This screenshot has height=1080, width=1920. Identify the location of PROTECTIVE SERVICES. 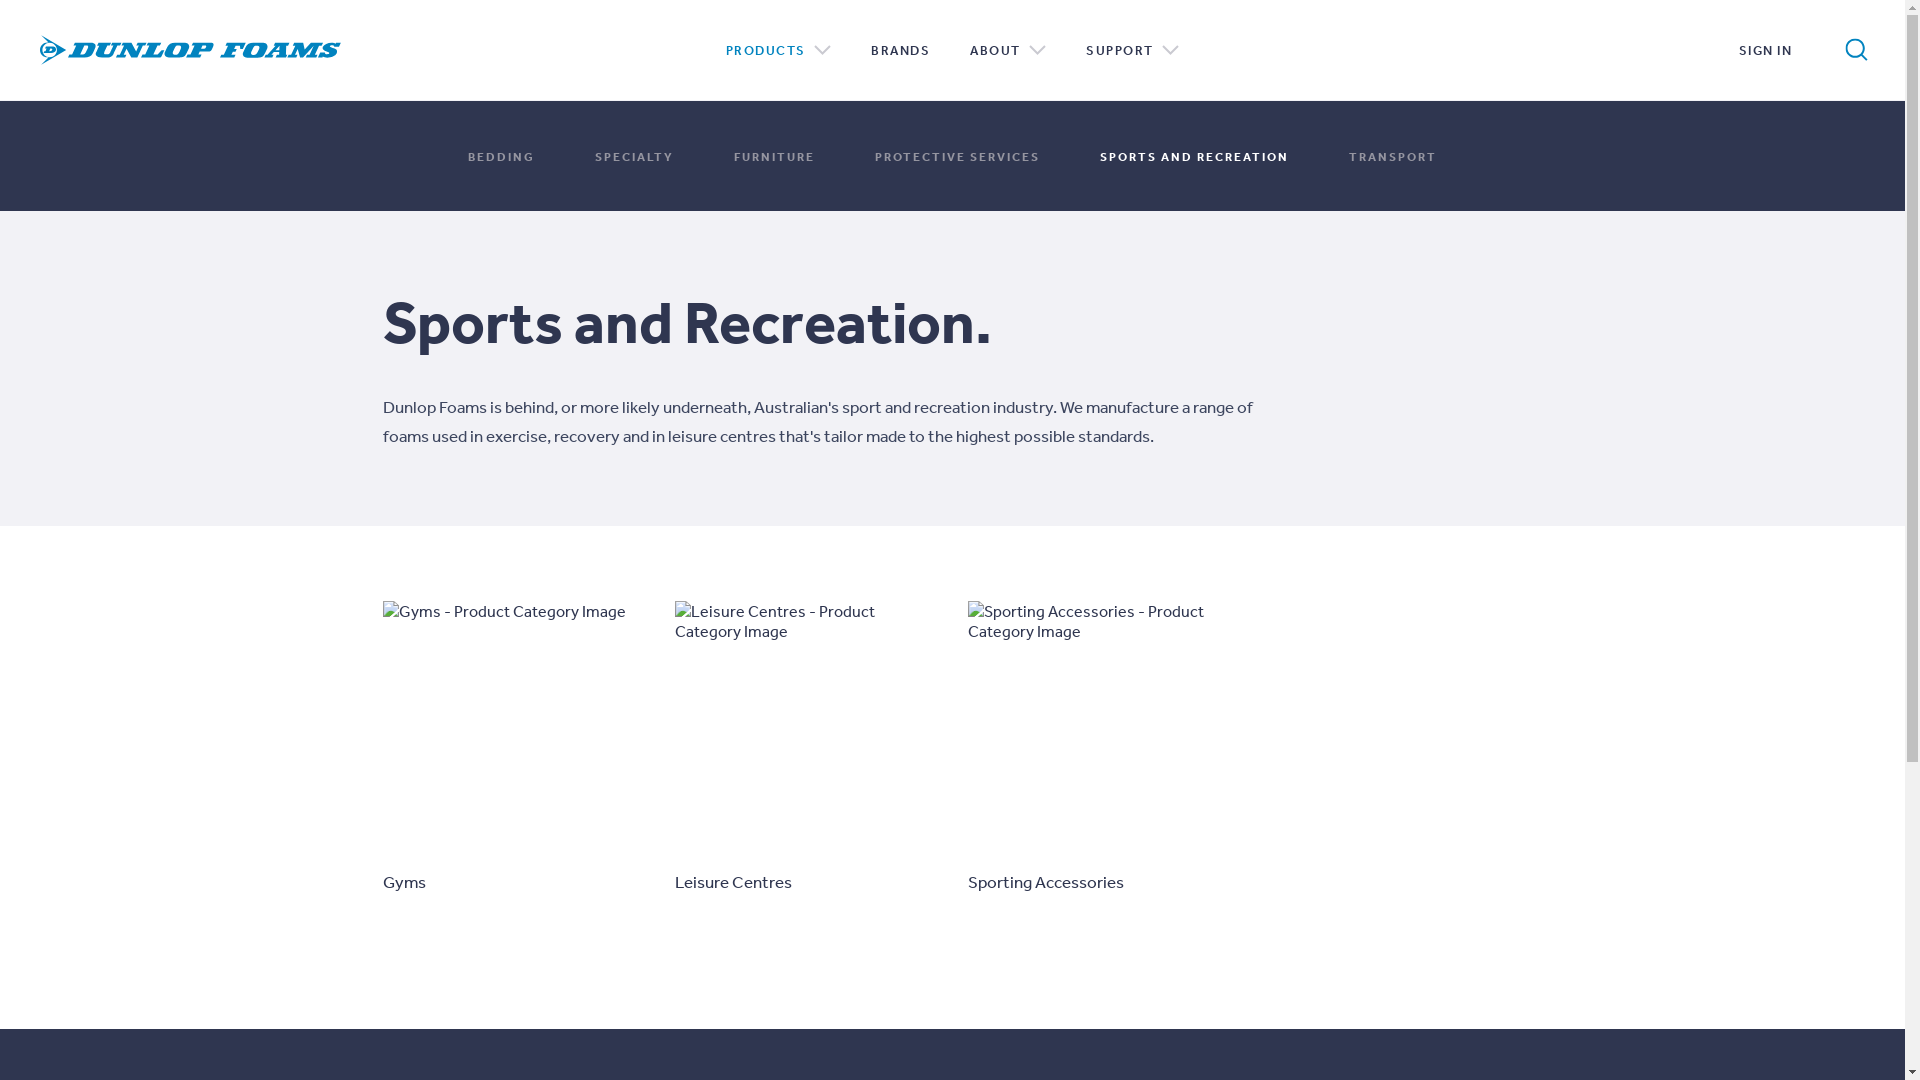
(958, 156).